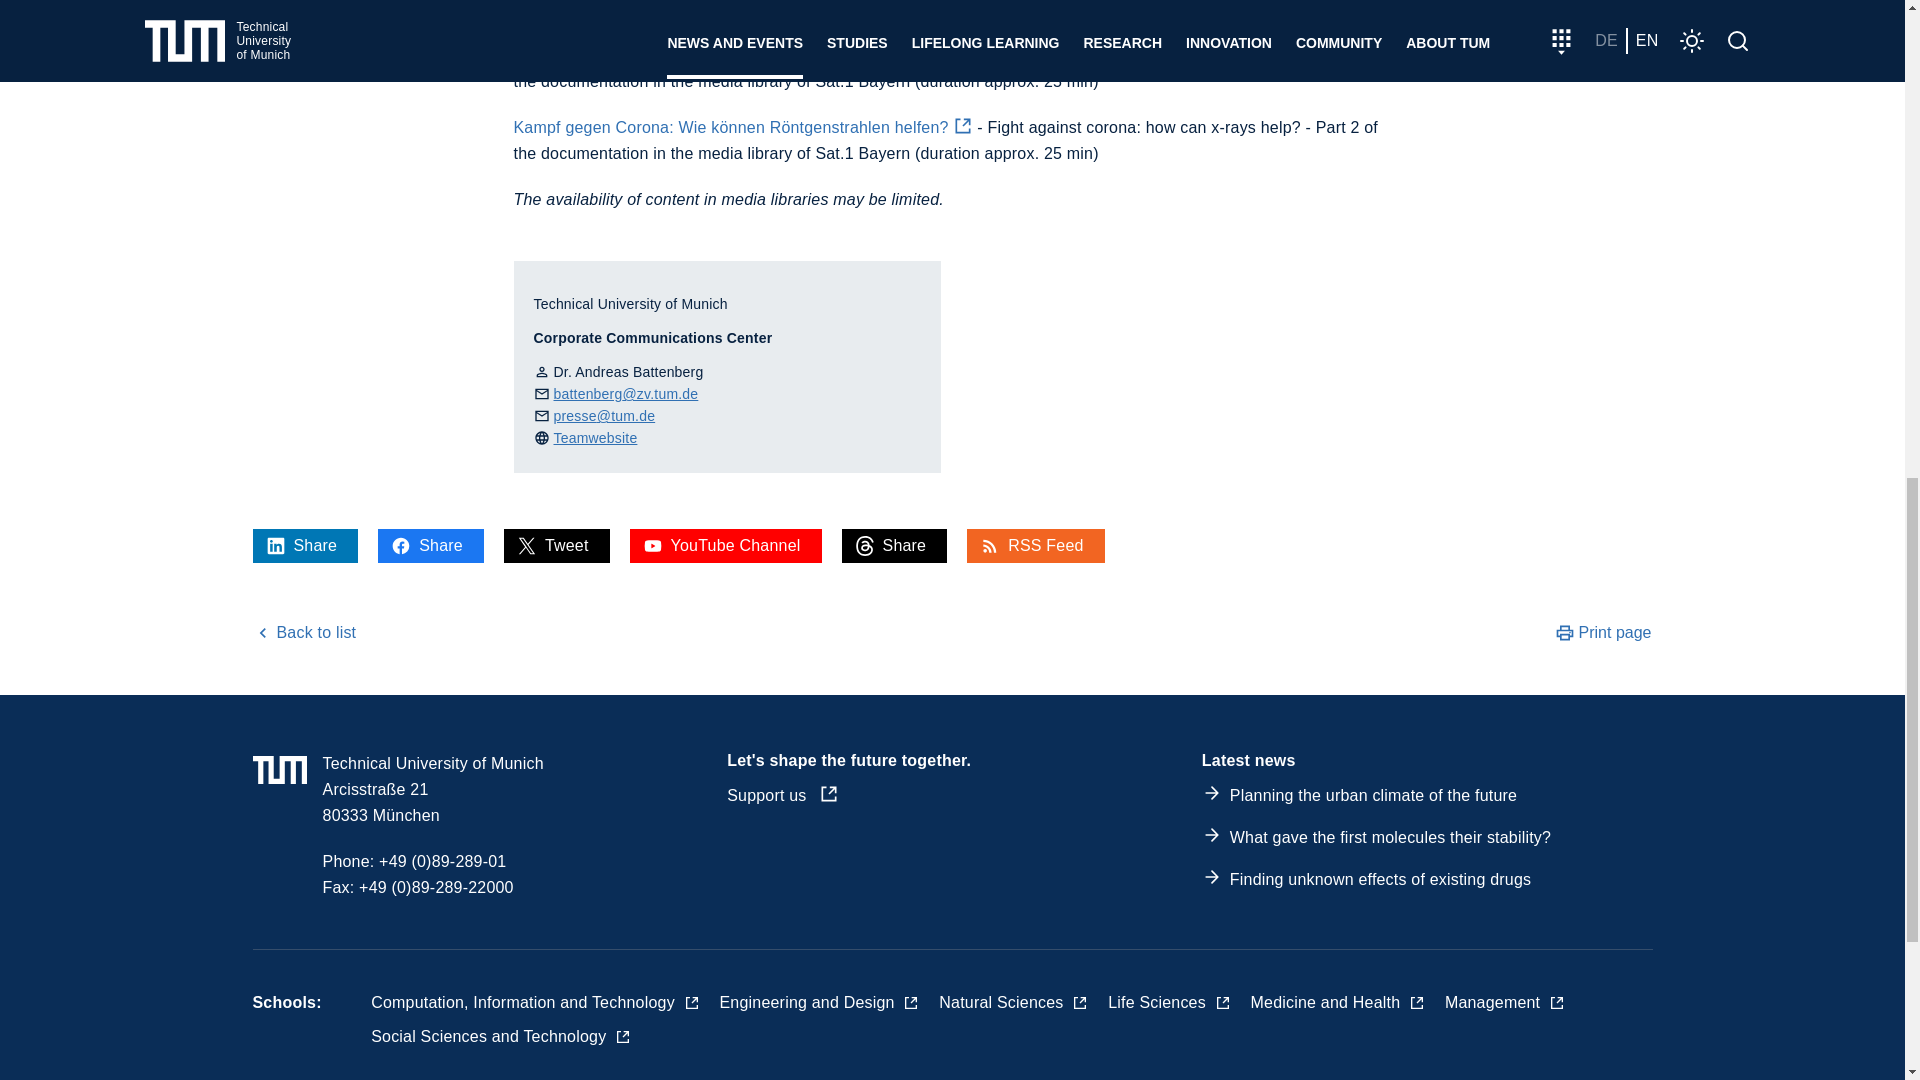 This screenshot has width=1920, height=1080. What do you see at coordinates (1390, 837) in the screenshot?
I see `What gave the first molecules their stability?` at bounding box center [1390, 837].